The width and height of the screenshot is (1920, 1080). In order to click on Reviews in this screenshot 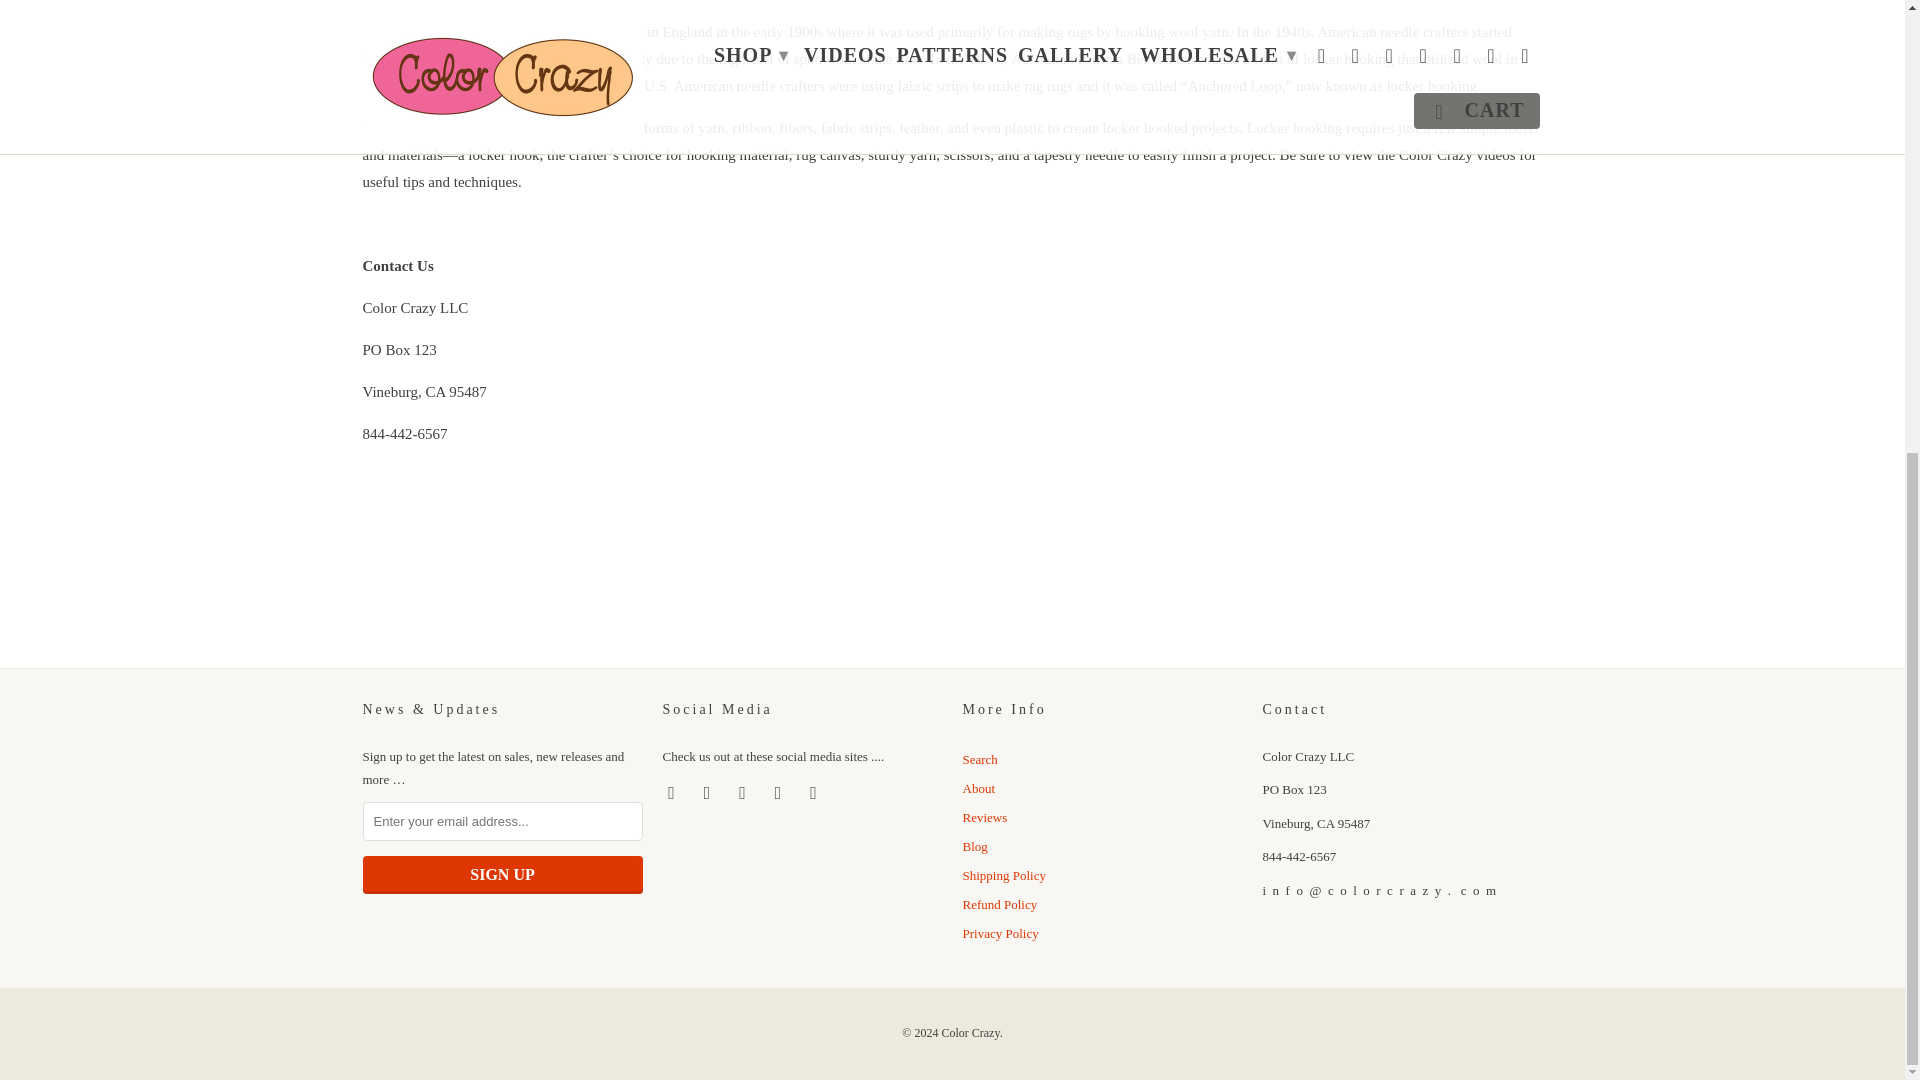, I will do `click(984, 818)`.